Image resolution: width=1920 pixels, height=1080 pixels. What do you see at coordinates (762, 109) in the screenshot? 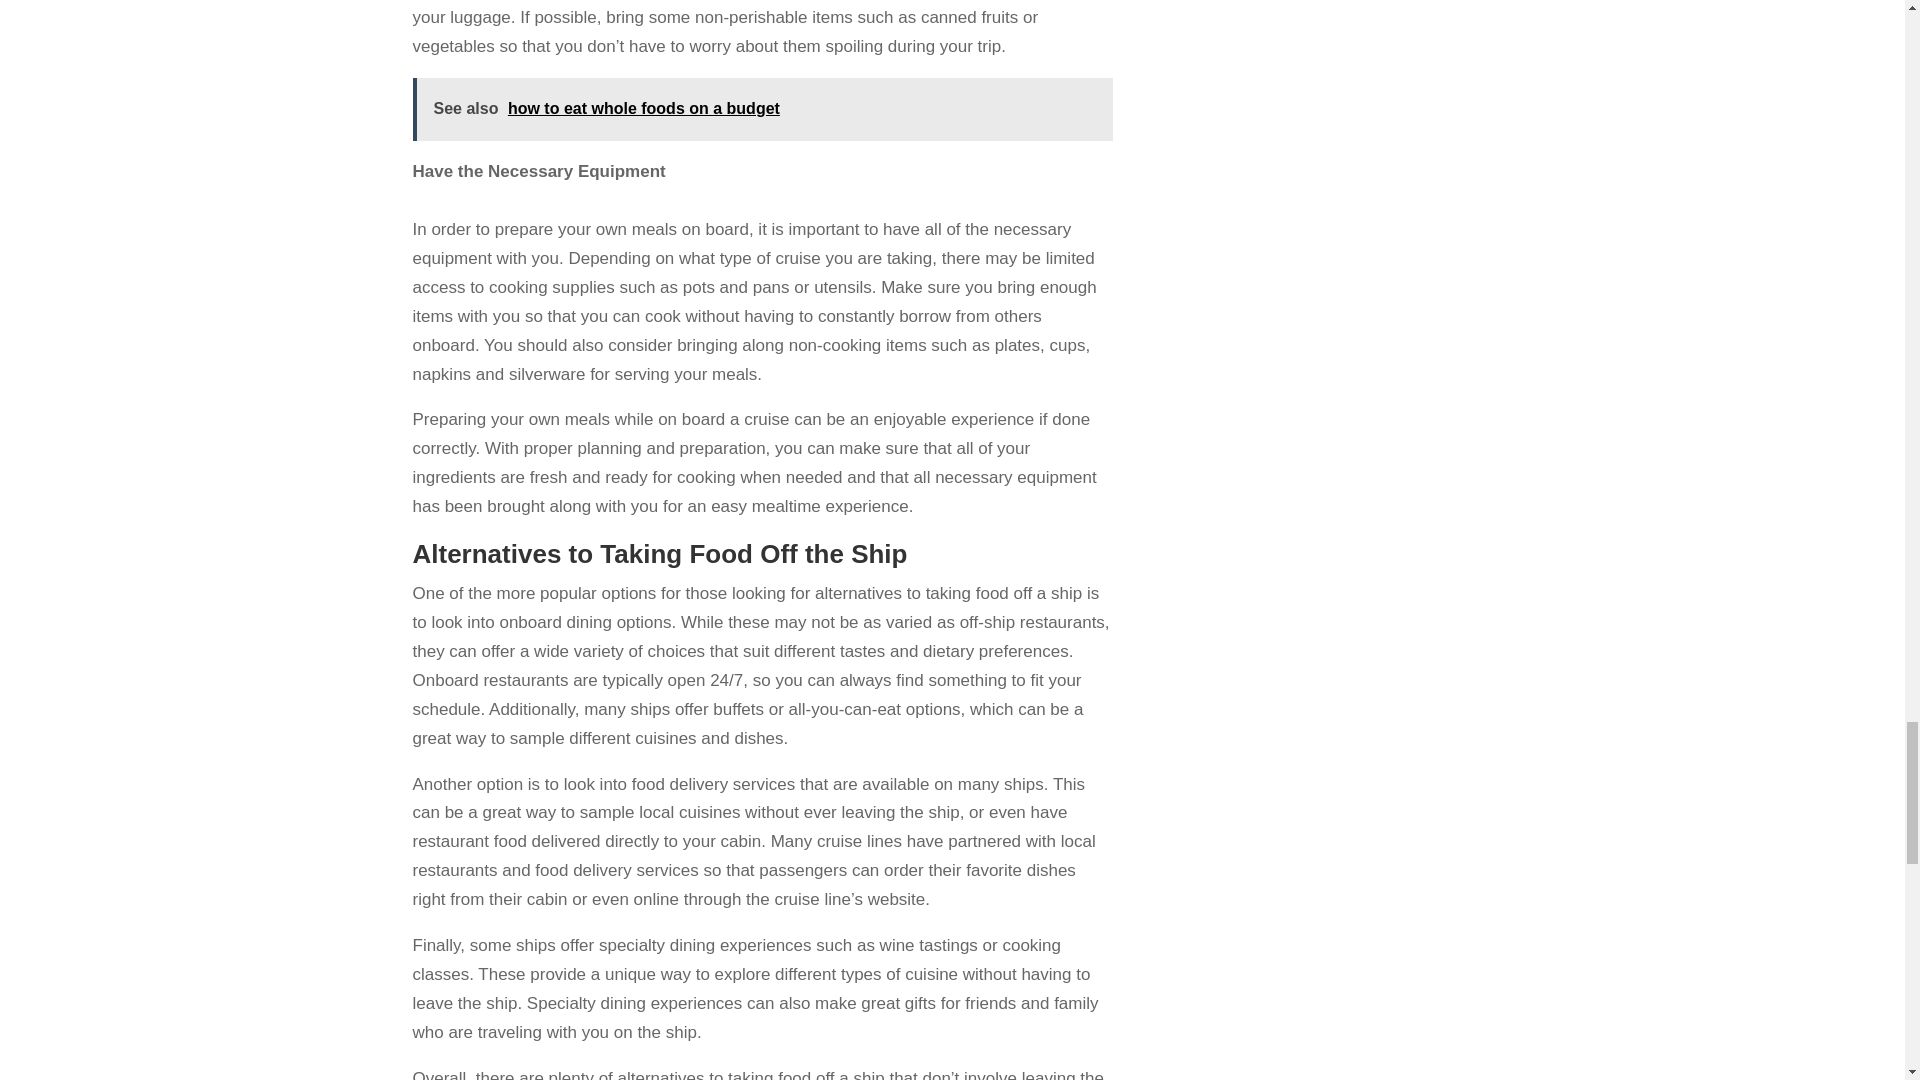
I see `See also  how to eat whole foods on a budget` at bounding box center [762, 109].